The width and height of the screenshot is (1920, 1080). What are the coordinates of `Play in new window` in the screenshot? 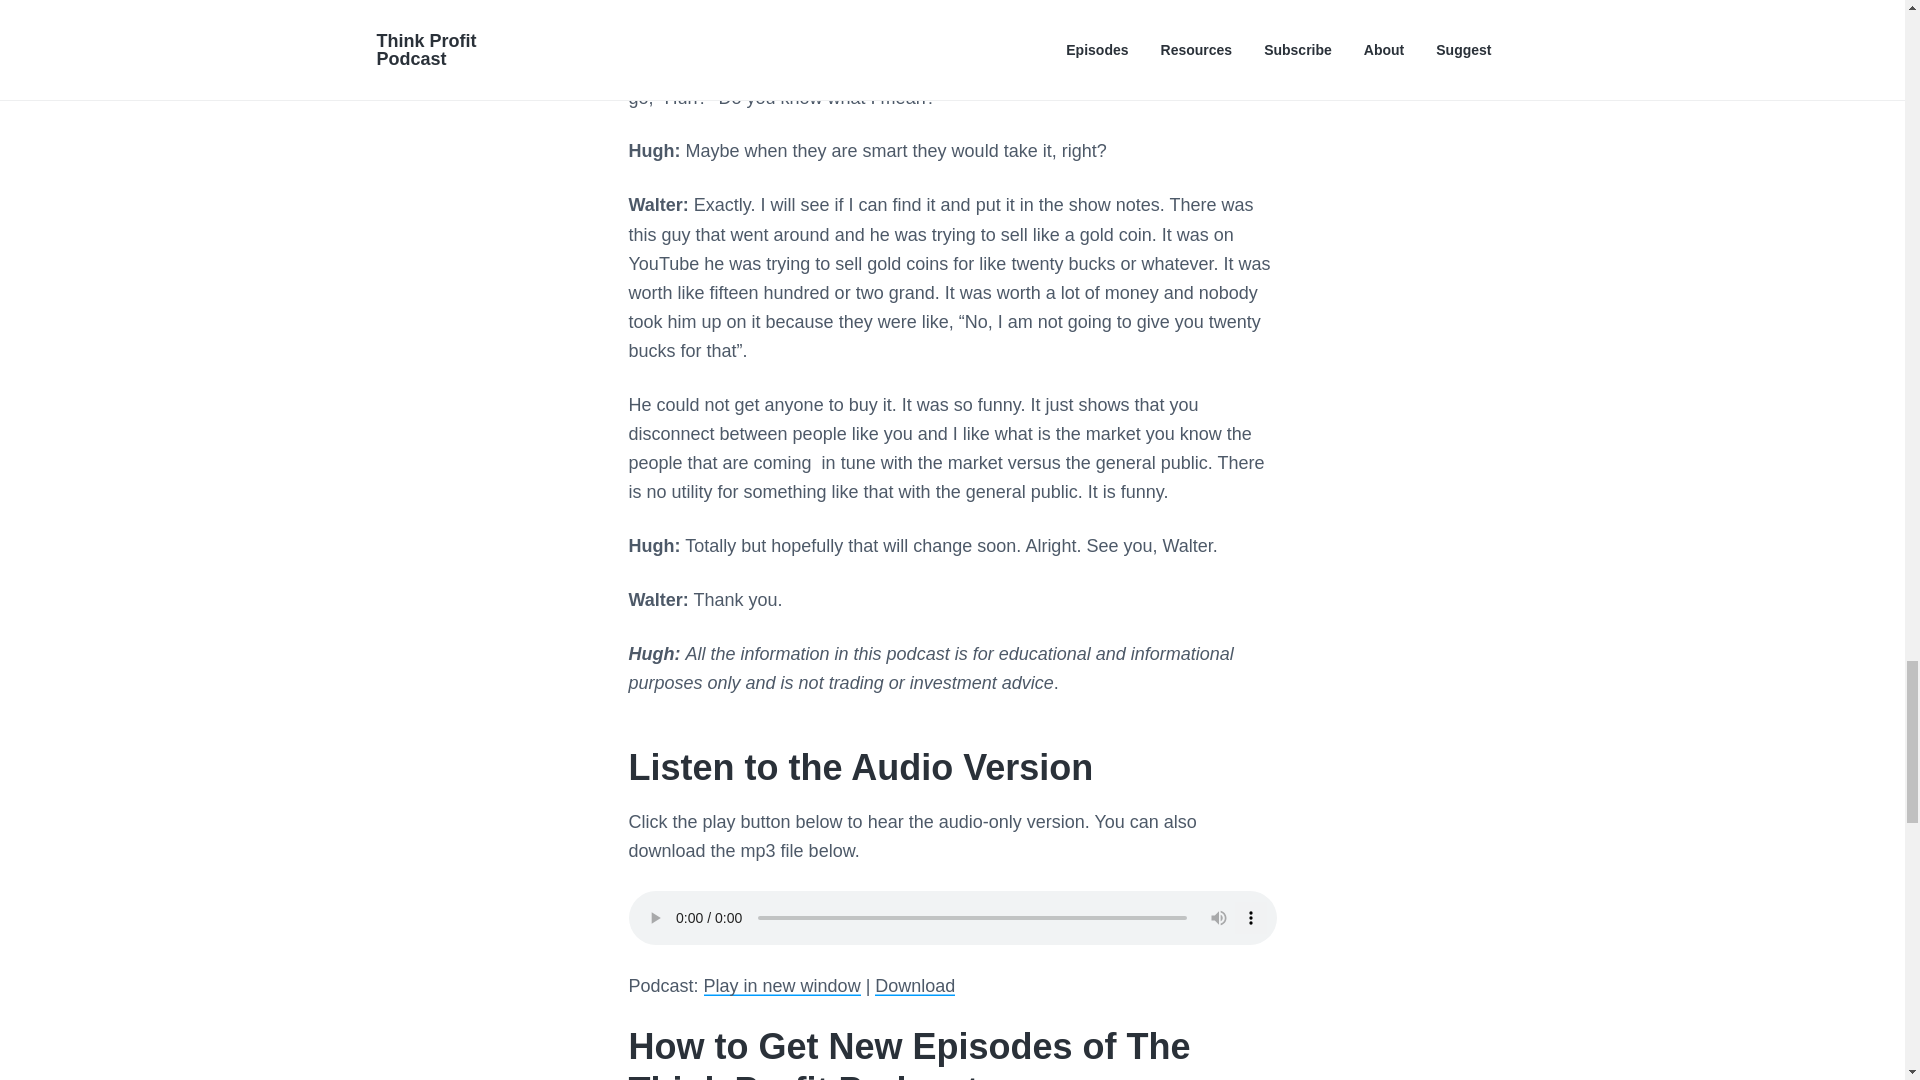 It's located at (782, 986).